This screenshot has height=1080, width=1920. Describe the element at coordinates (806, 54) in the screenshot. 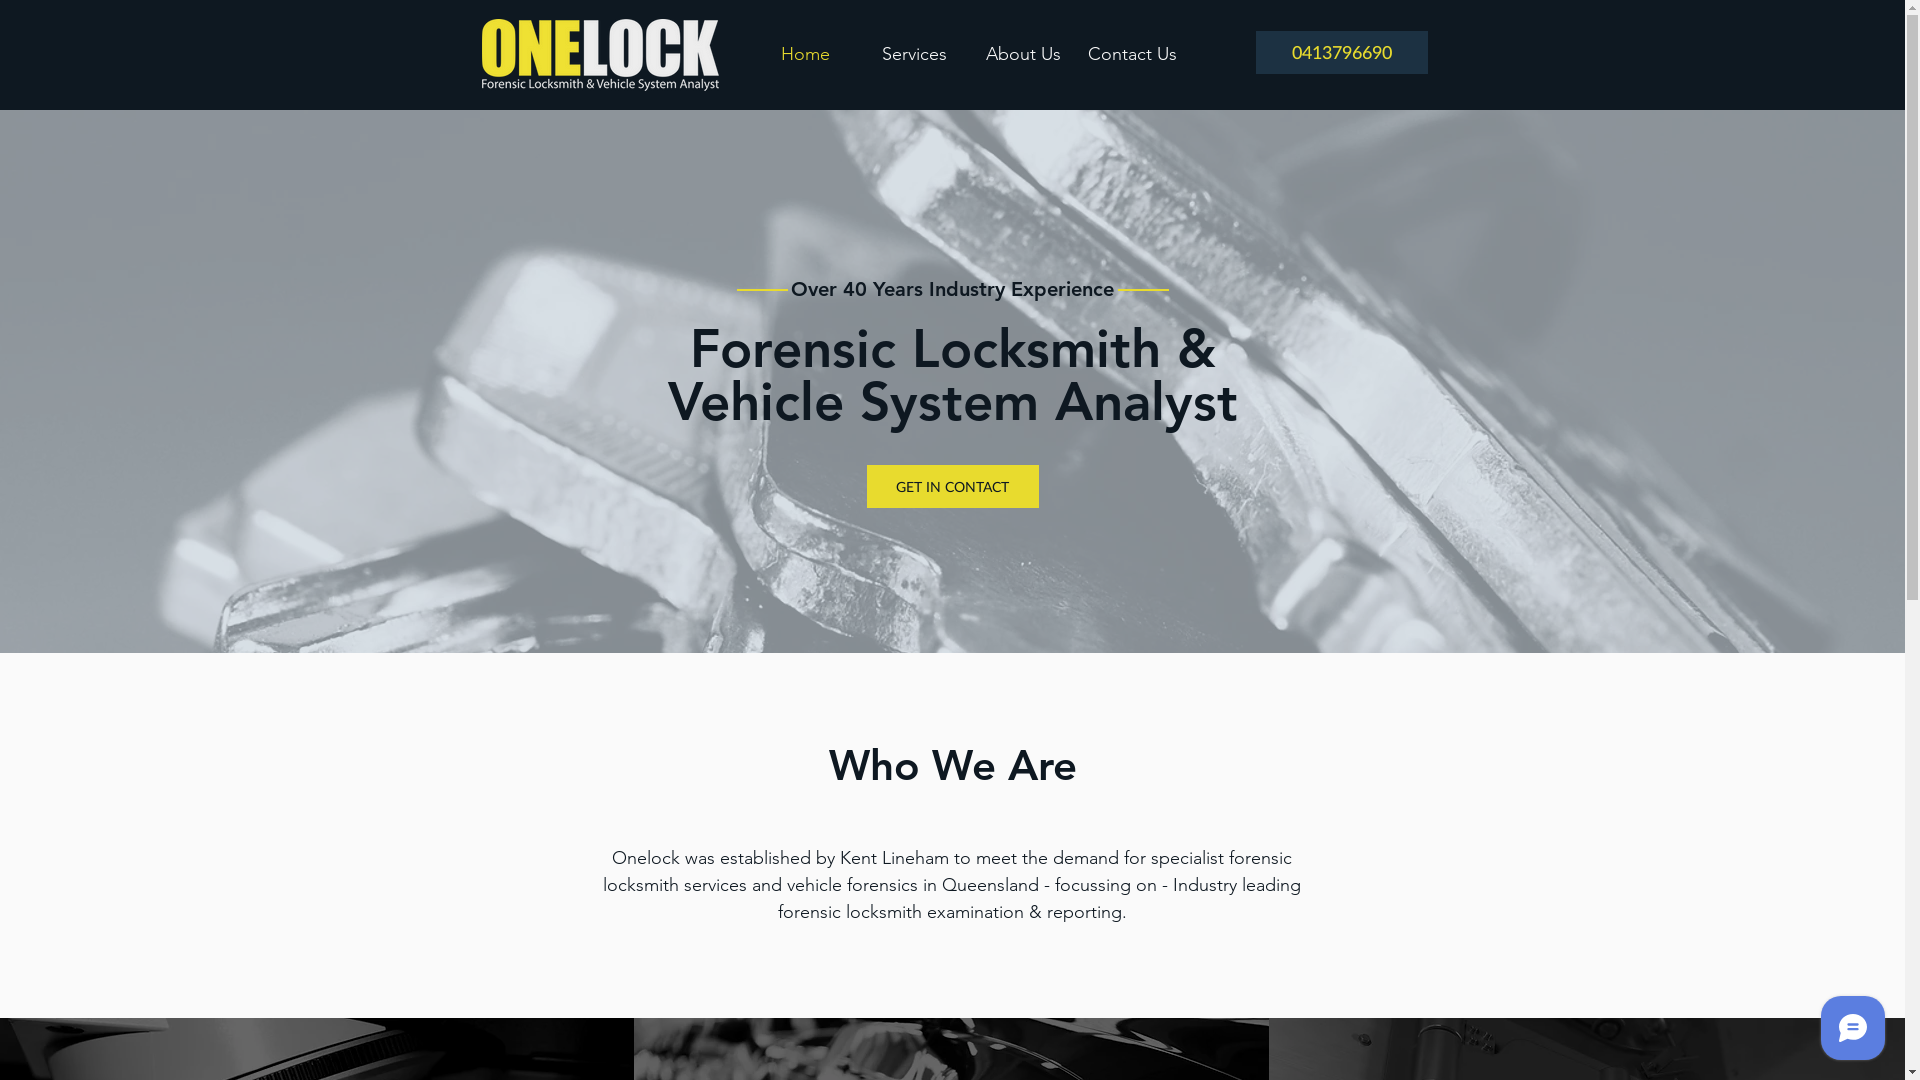

I see `Home` at that location.